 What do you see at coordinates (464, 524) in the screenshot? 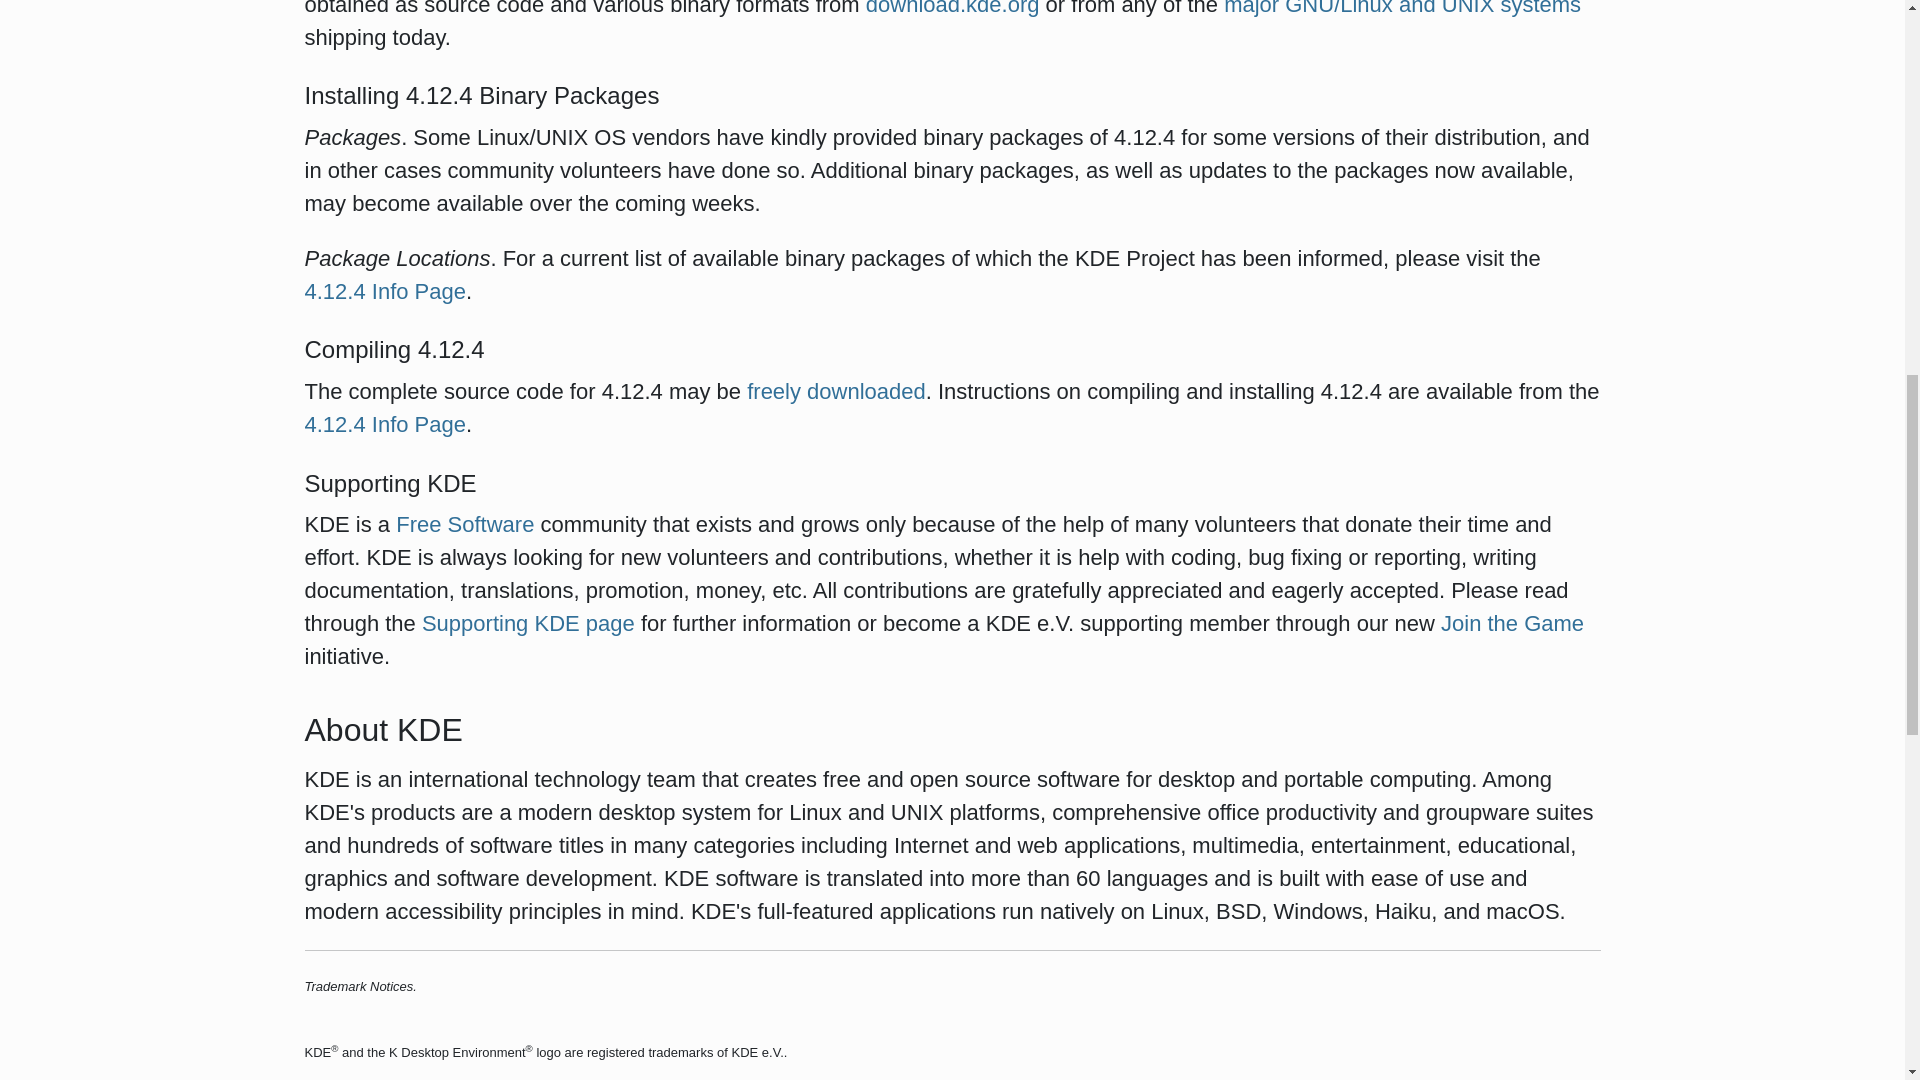
I see `Free Software` at bounding box center [464, 524].